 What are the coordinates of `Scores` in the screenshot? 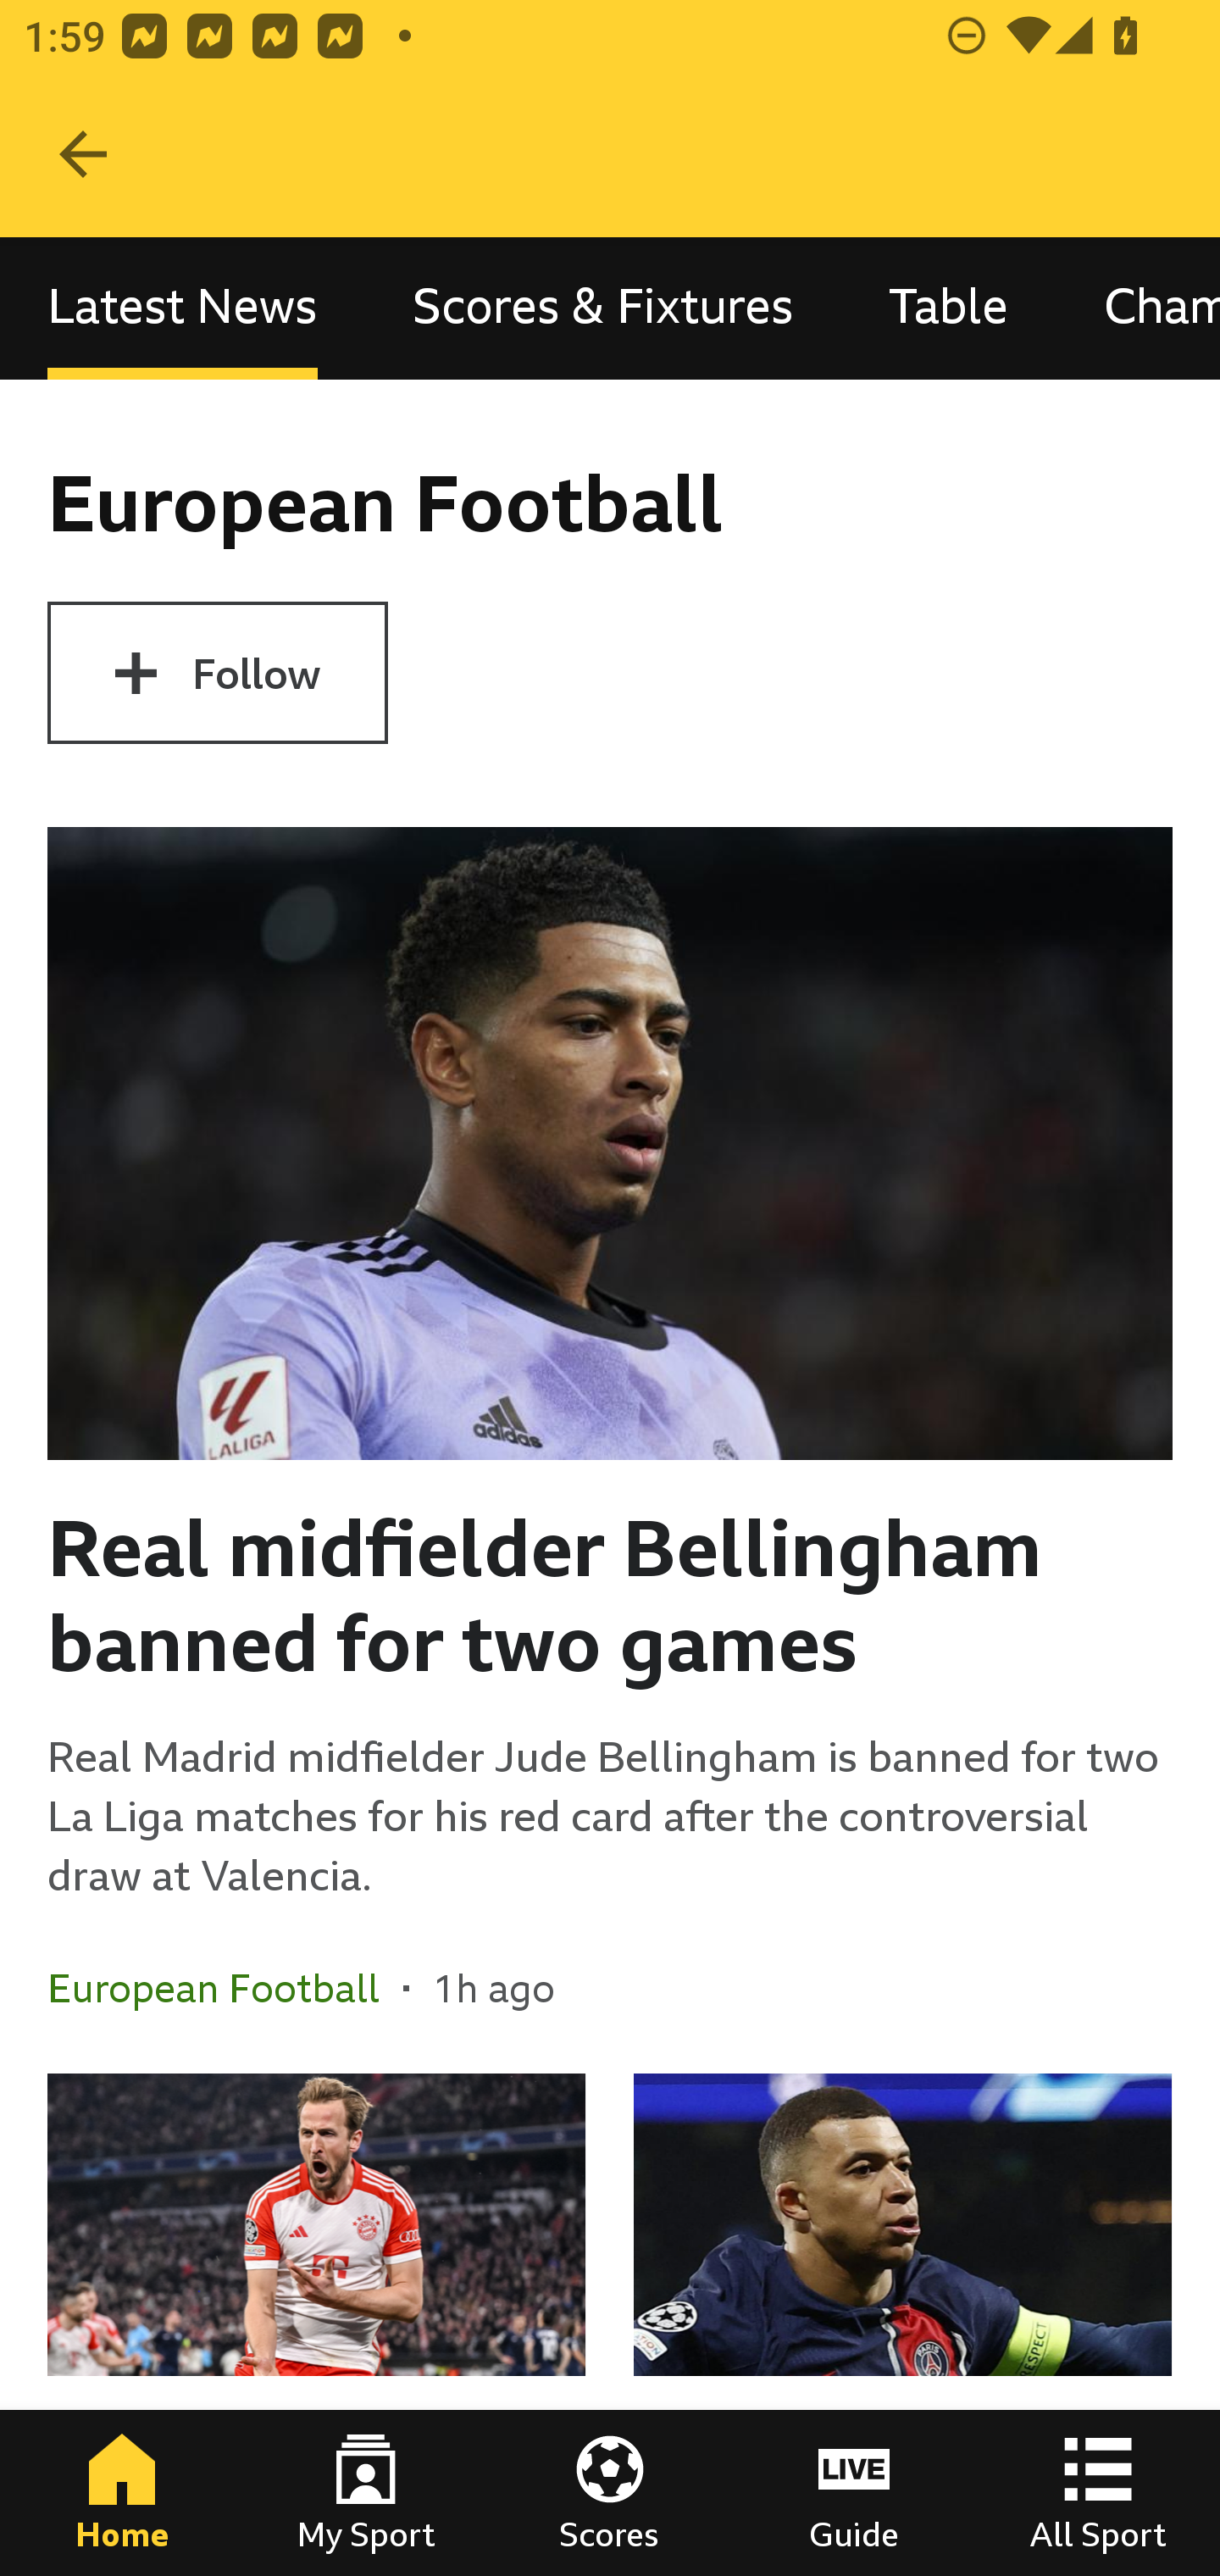 It's located at (610, 2493).